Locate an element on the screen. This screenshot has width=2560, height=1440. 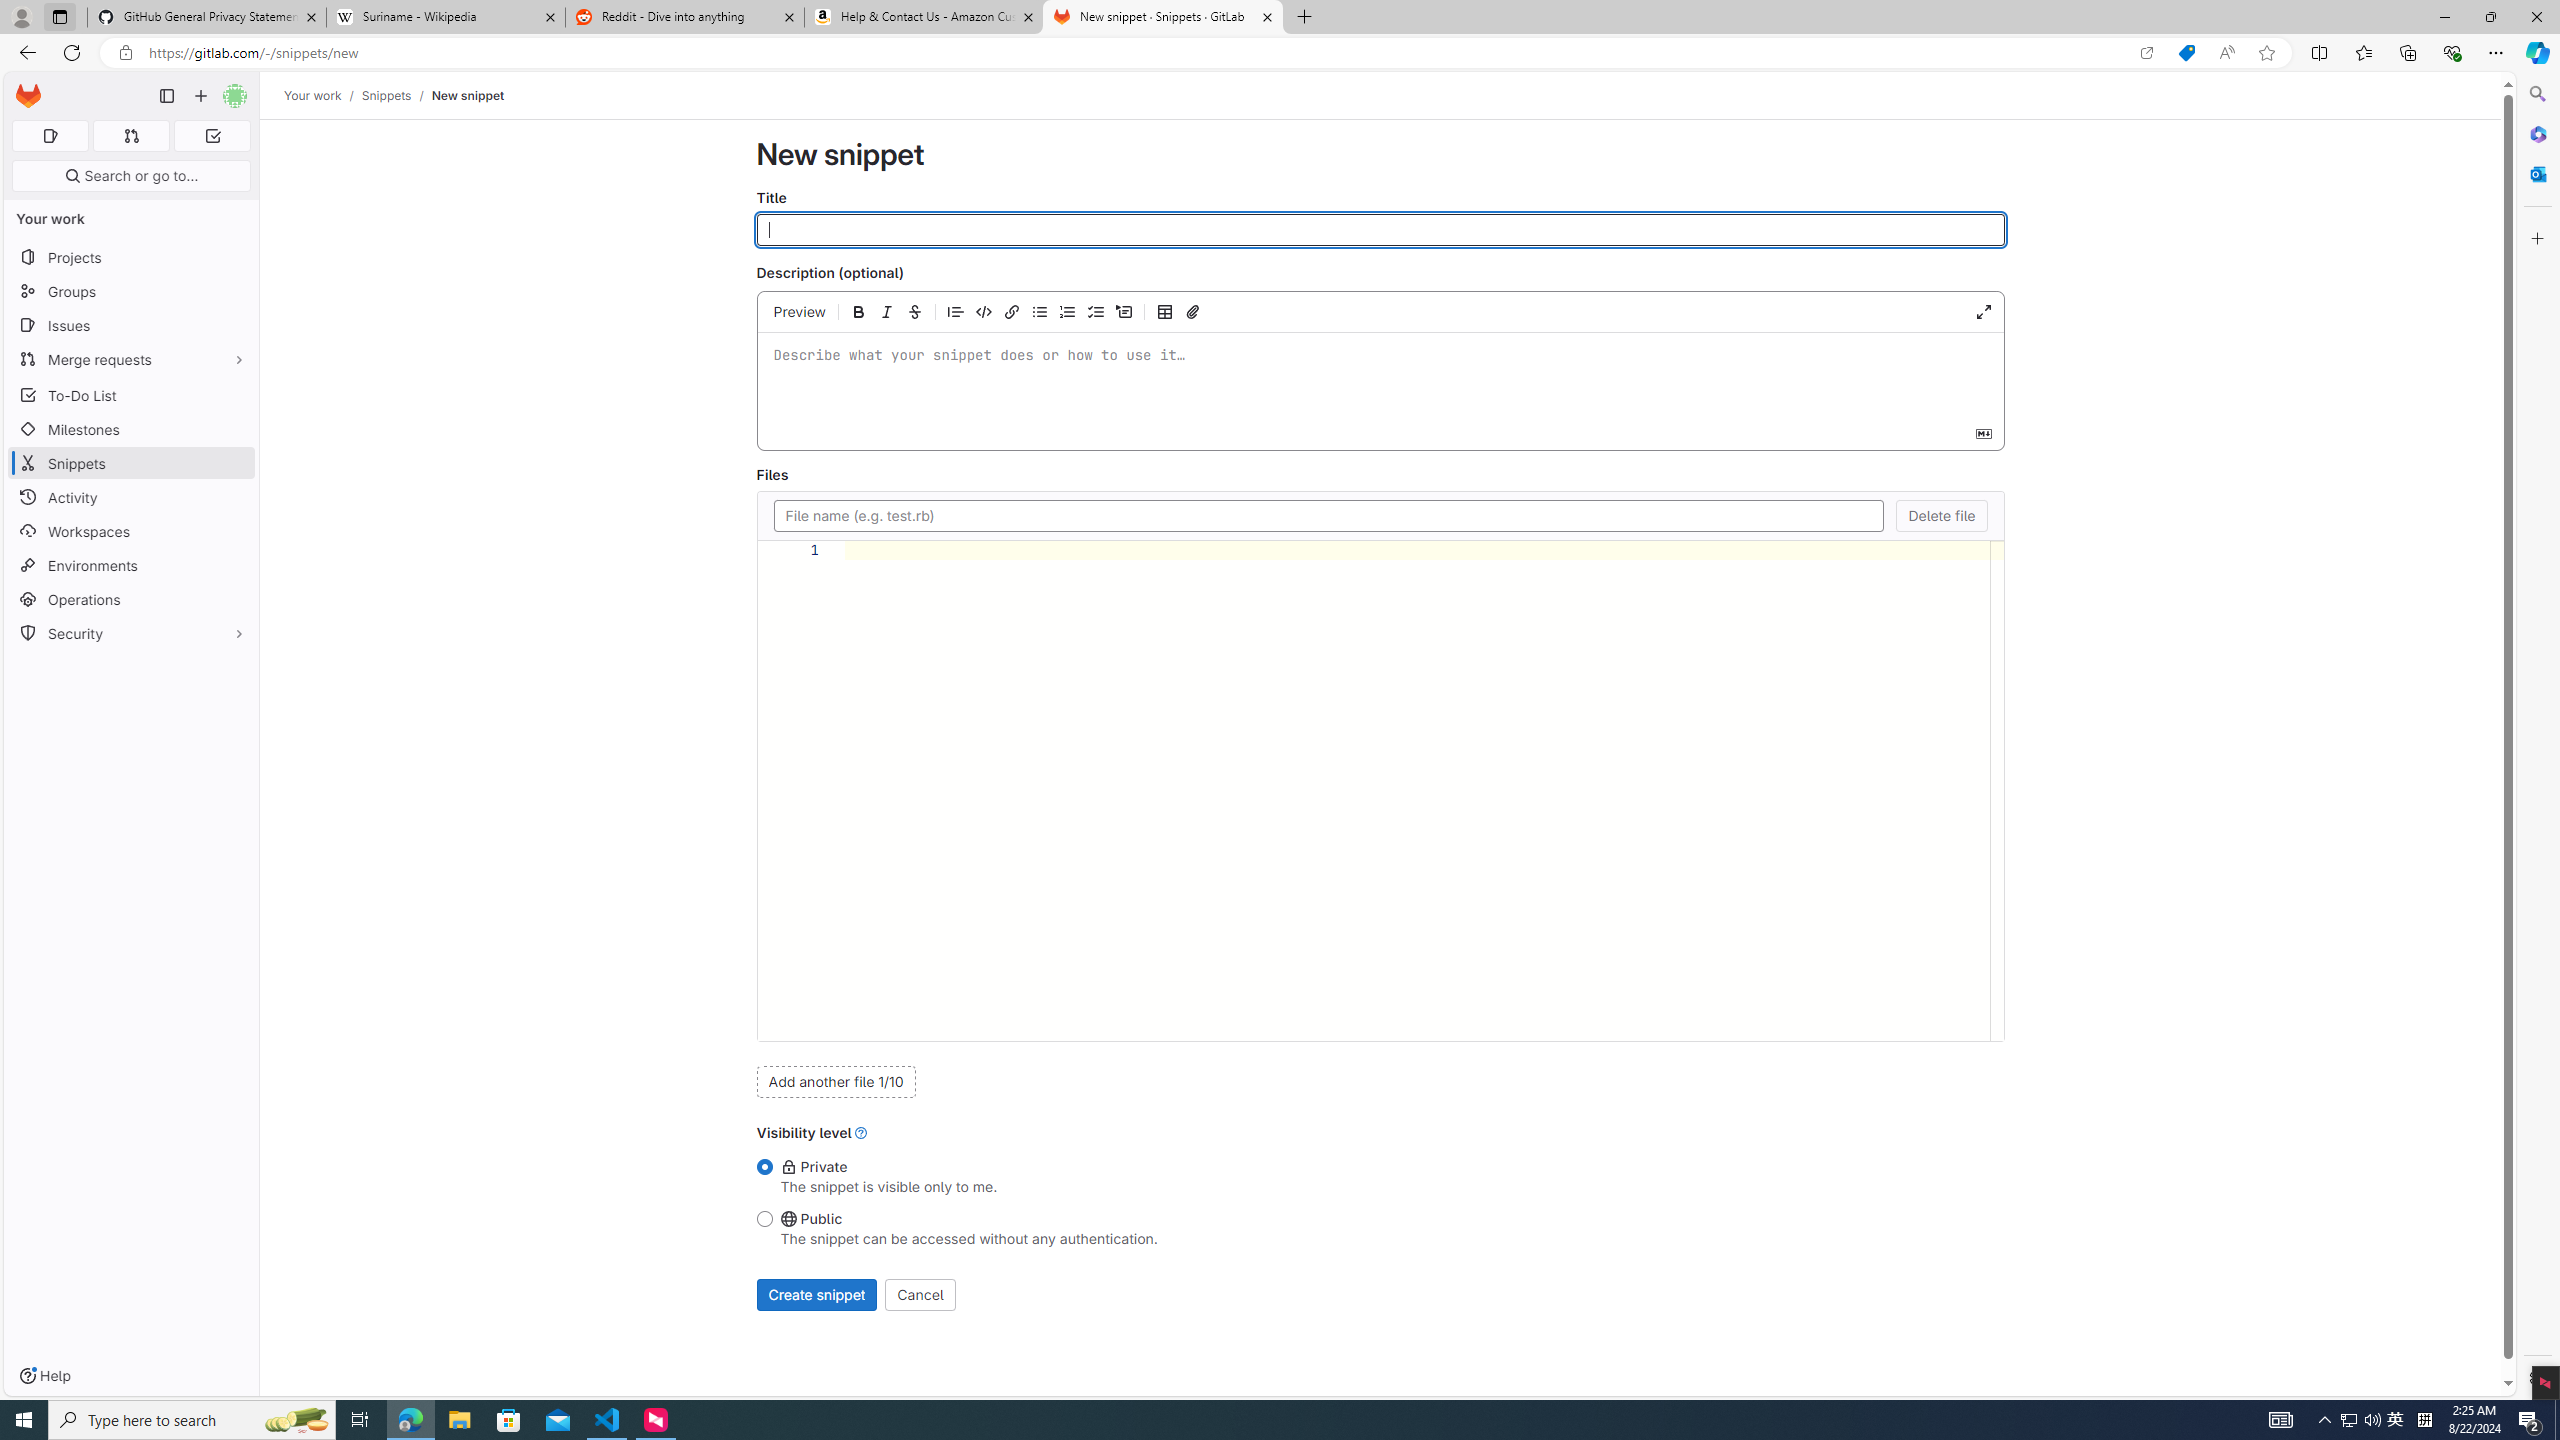
Activity is located at coordinates (132, 497).